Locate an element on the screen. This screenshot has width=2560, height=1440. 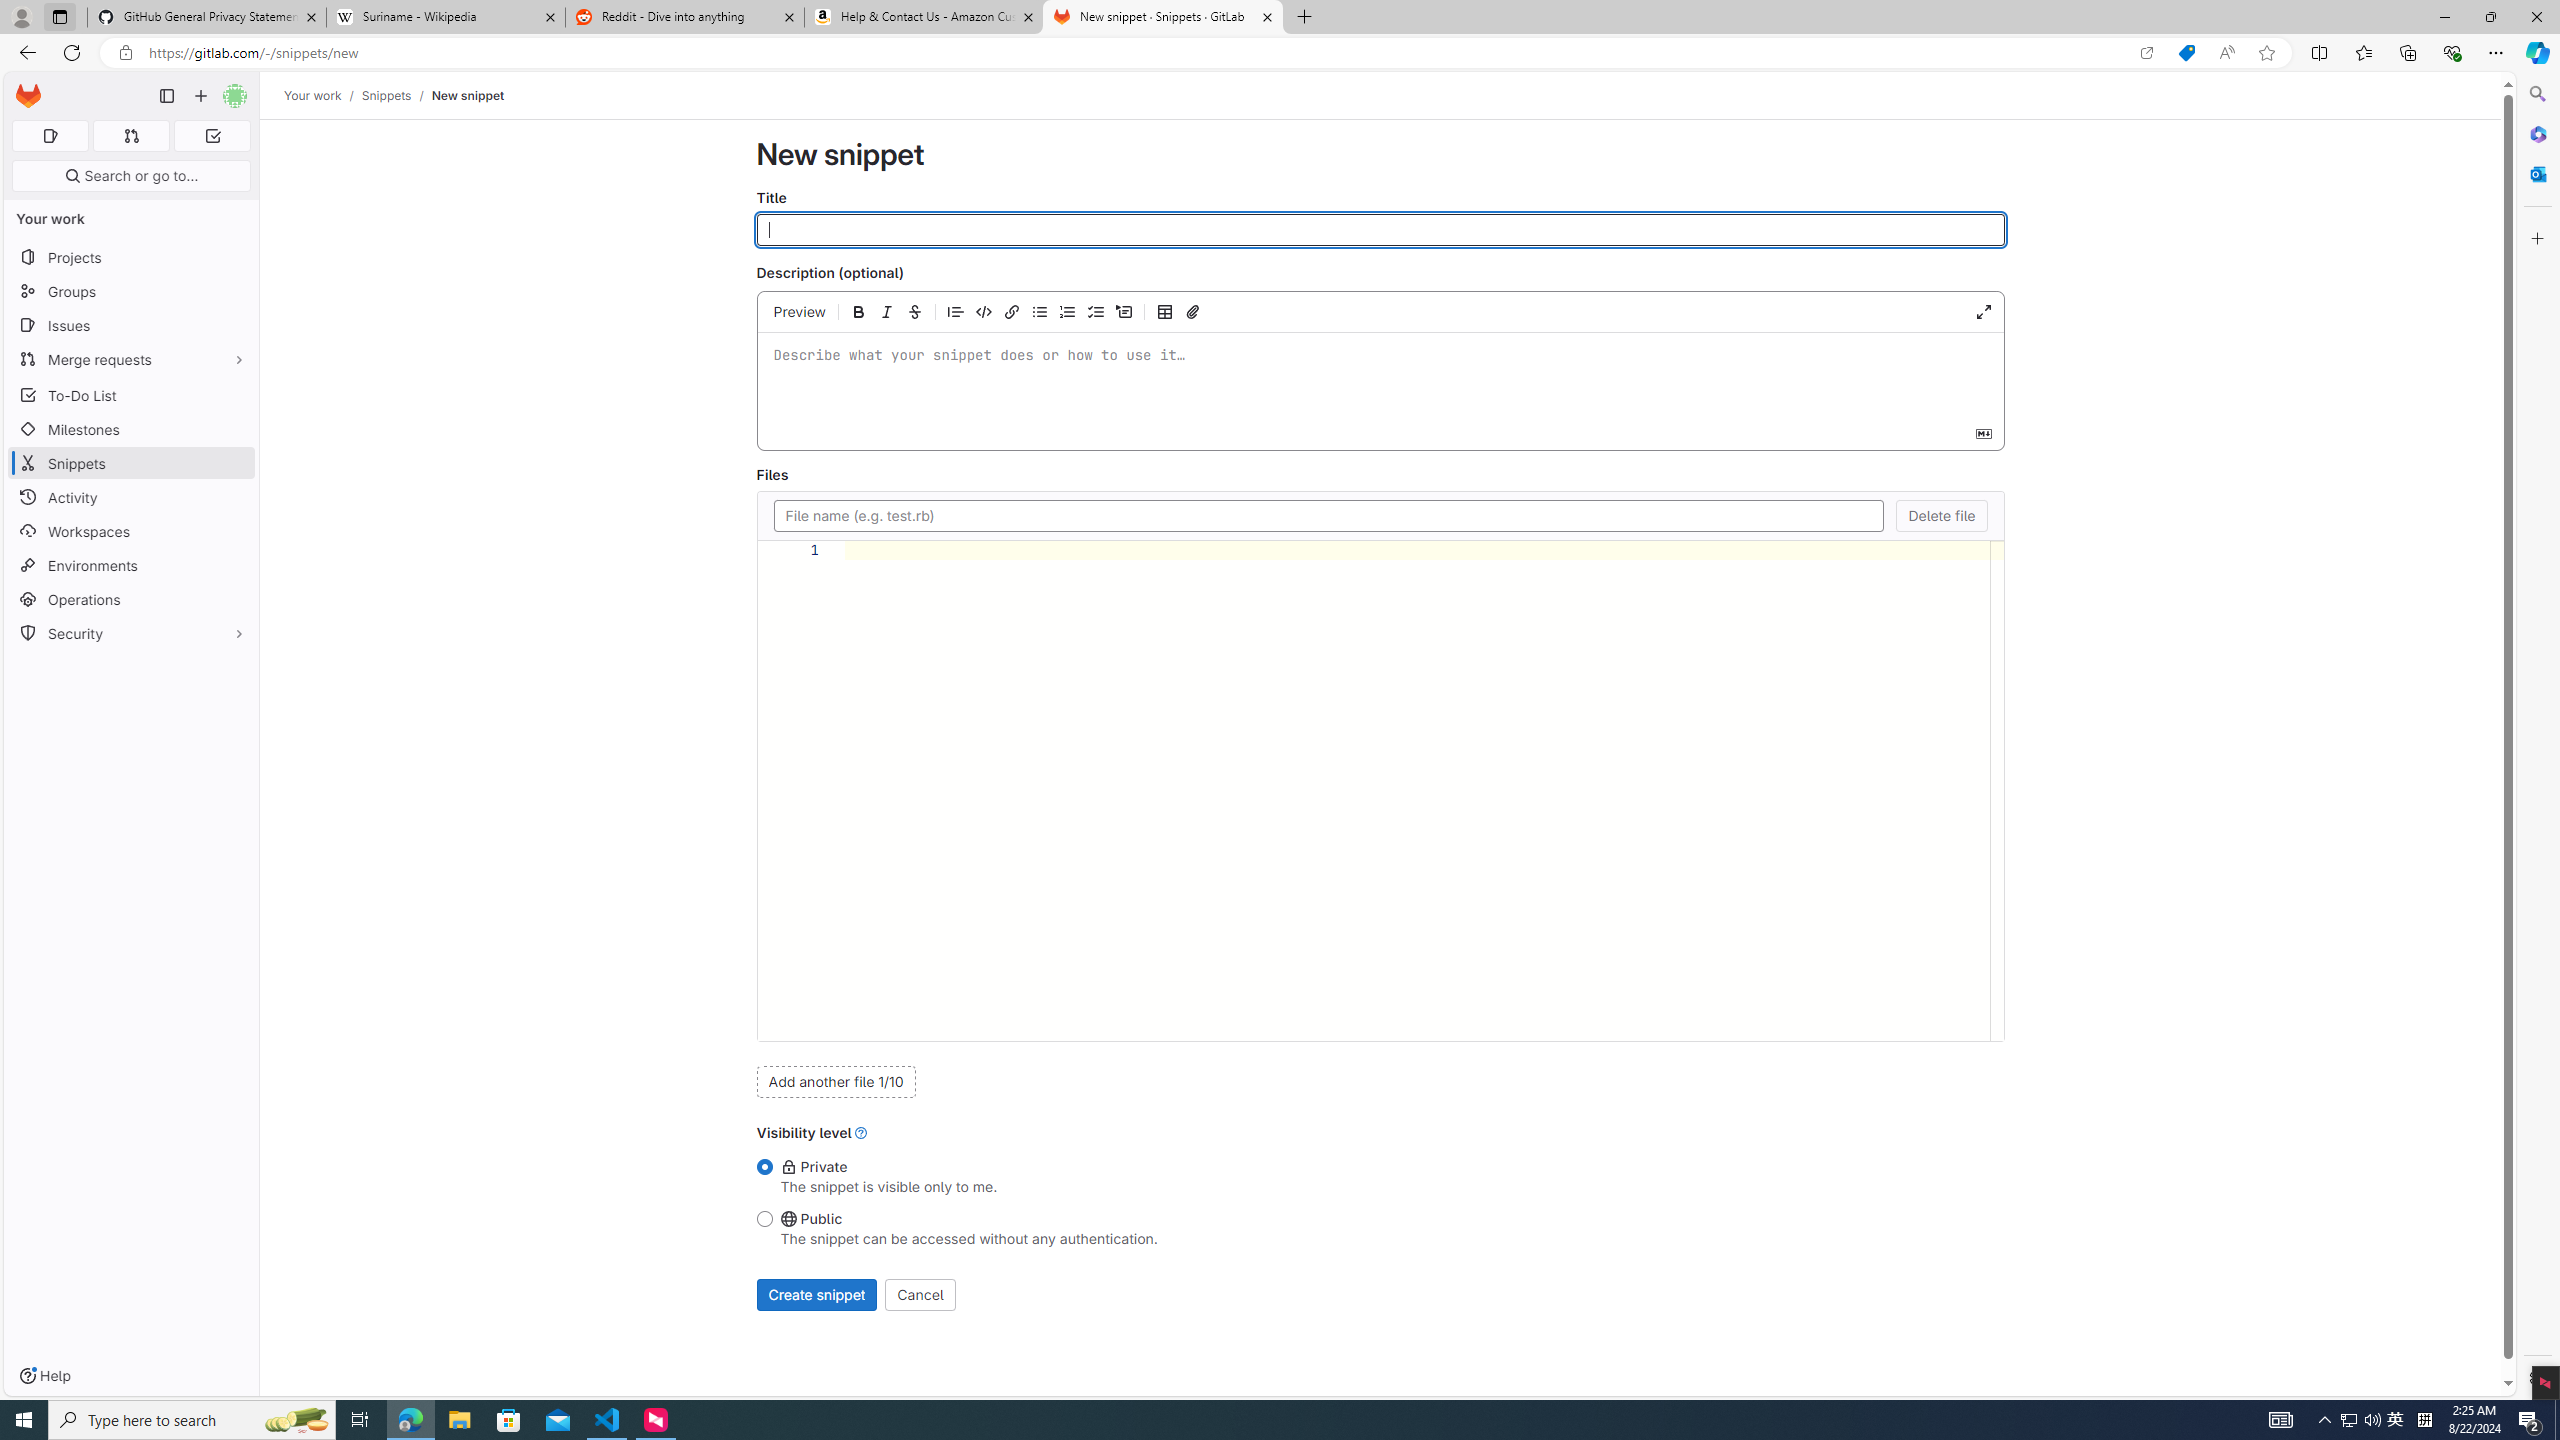
Activity is located at coordinates (132, 497).